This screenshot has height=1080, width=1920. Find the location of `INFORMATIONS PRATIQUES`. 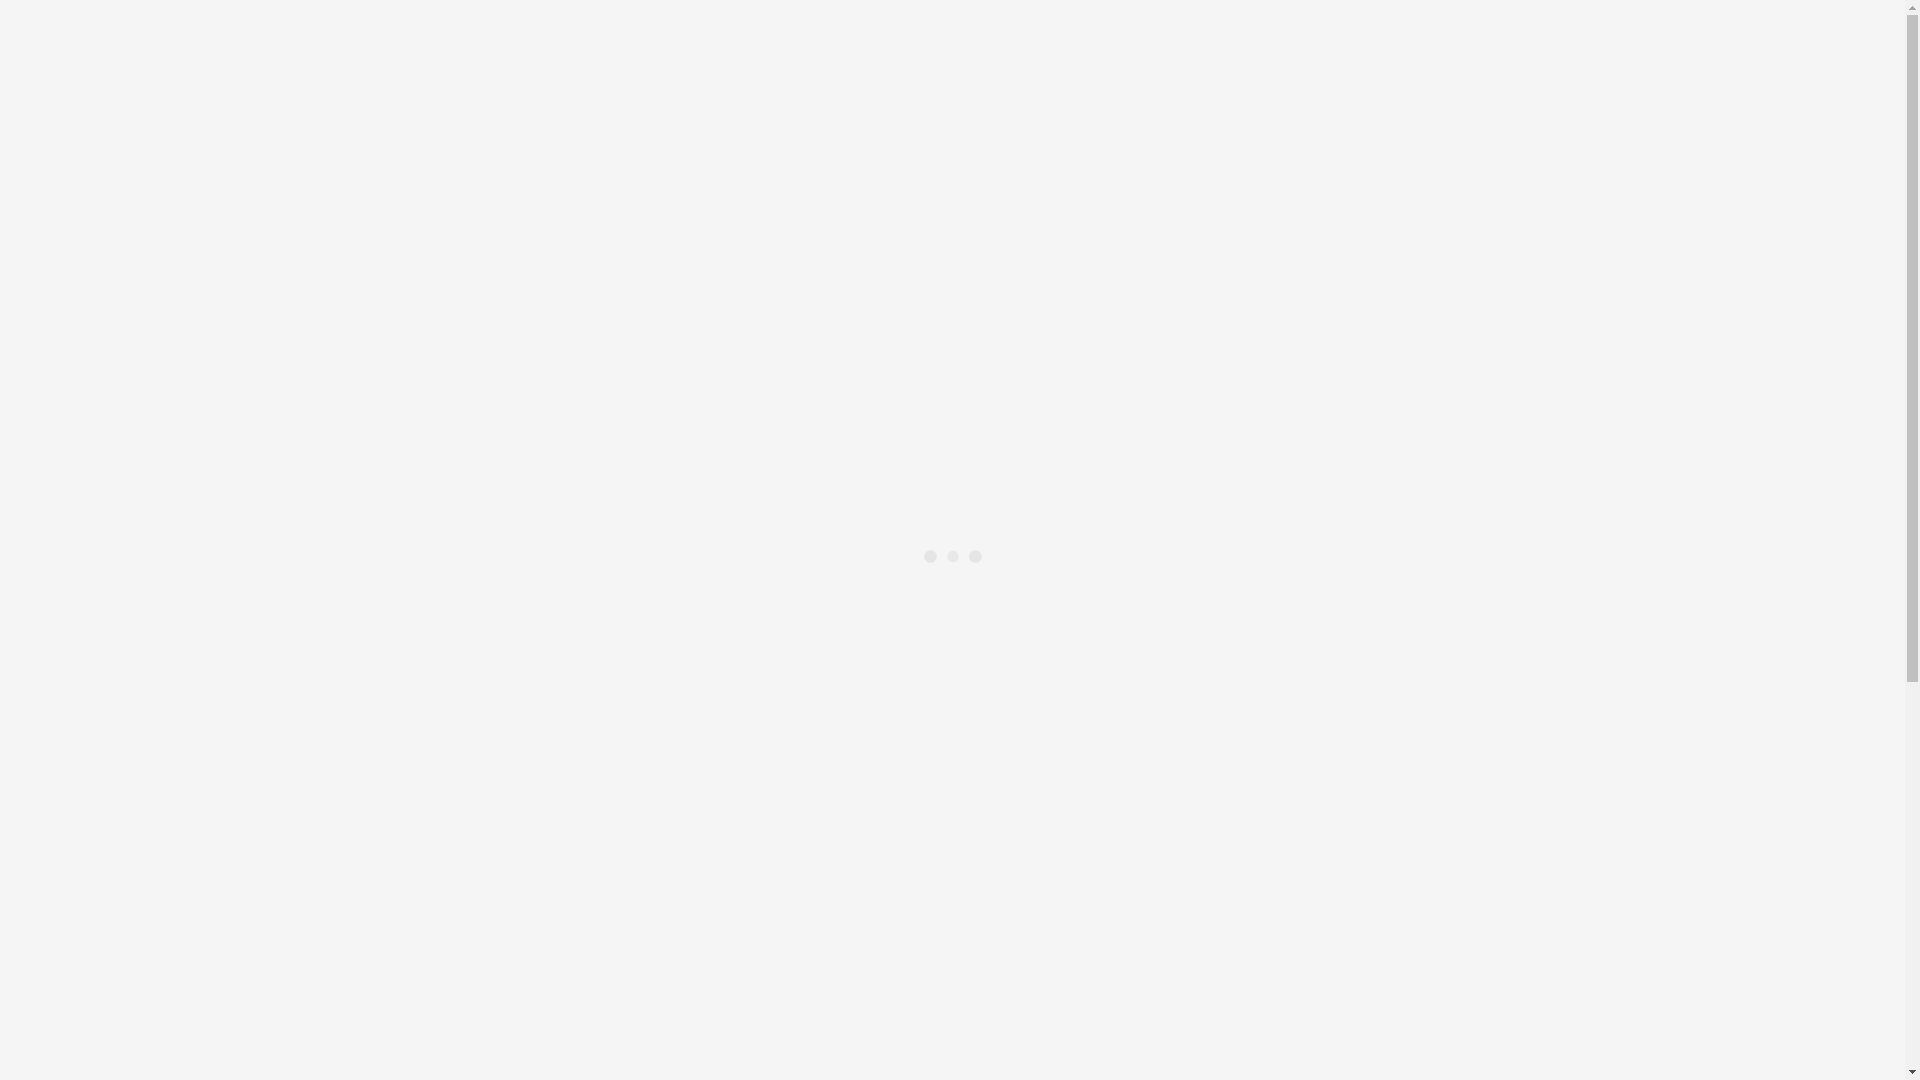

INFORMATIONS PRATIQUES is located at coordinates (152, 286).